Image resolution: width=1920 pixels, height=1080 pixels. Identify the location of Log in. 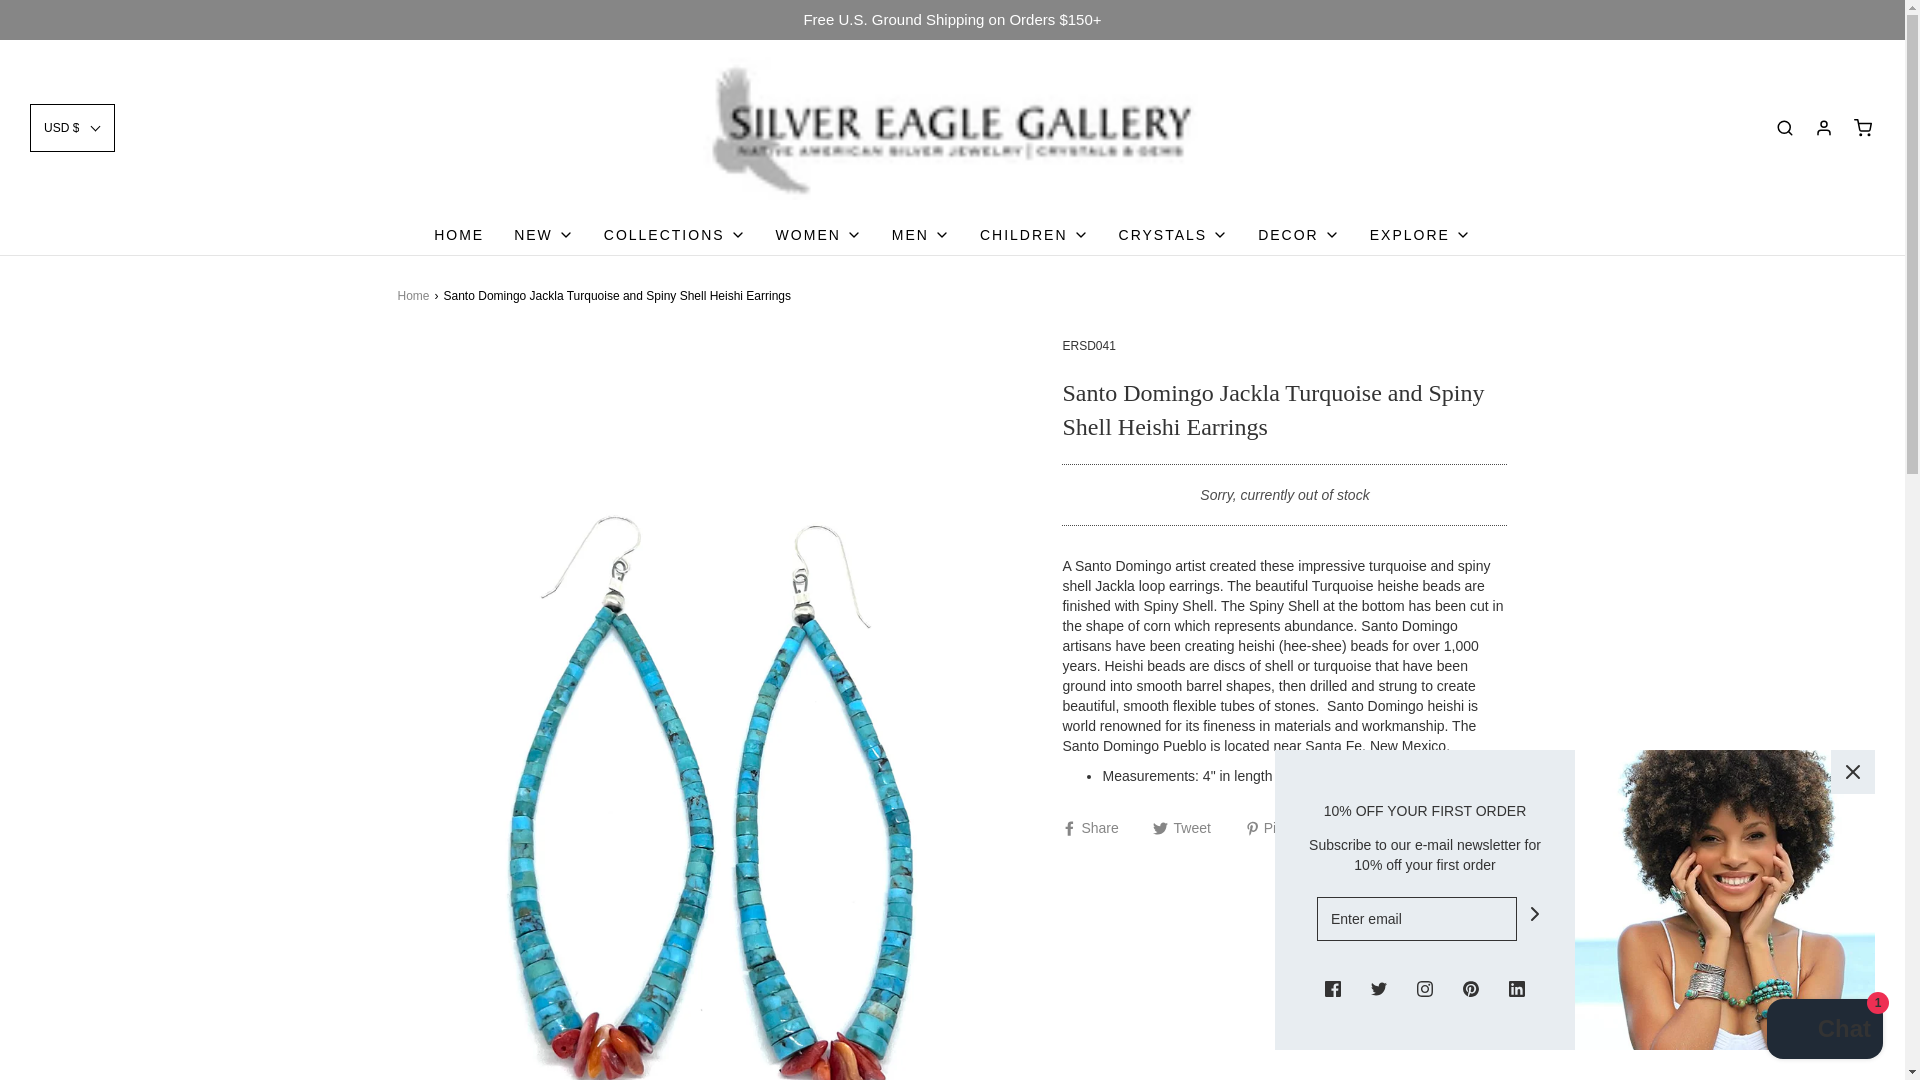
(1824, 126).